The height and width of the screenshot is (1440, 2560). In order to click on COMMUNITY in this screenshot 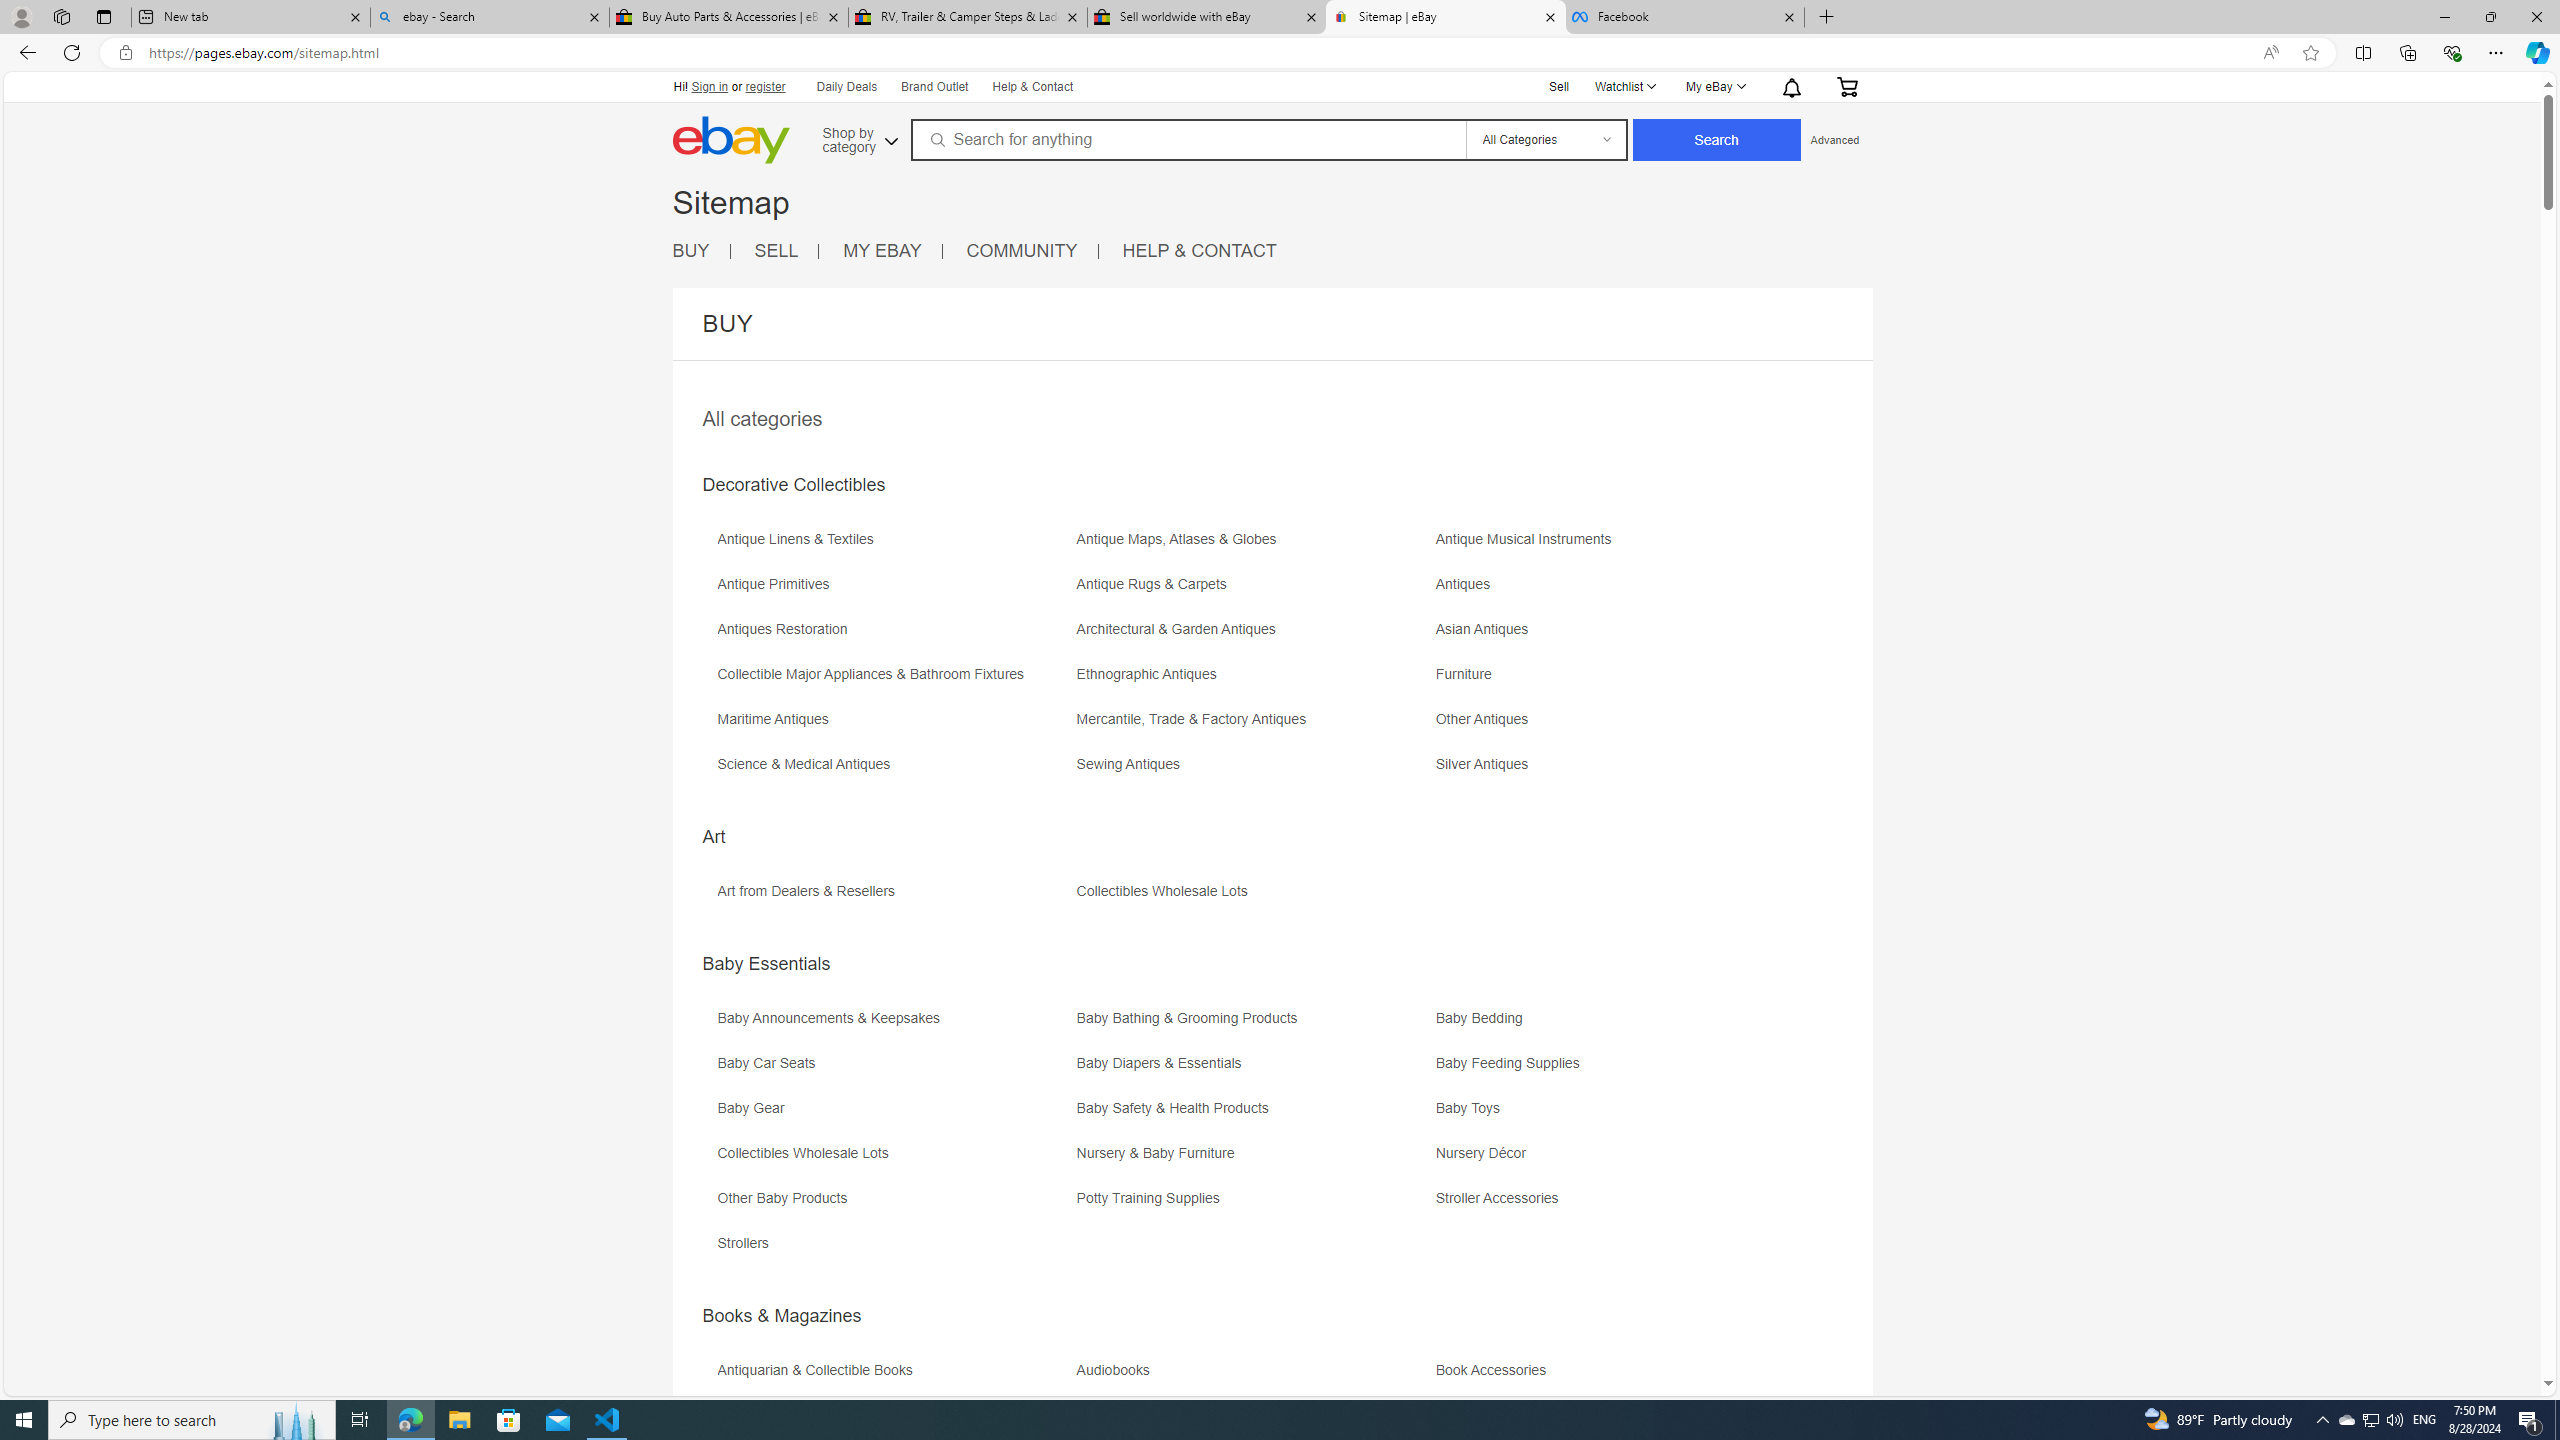, I will do `click(1021, 250)`.